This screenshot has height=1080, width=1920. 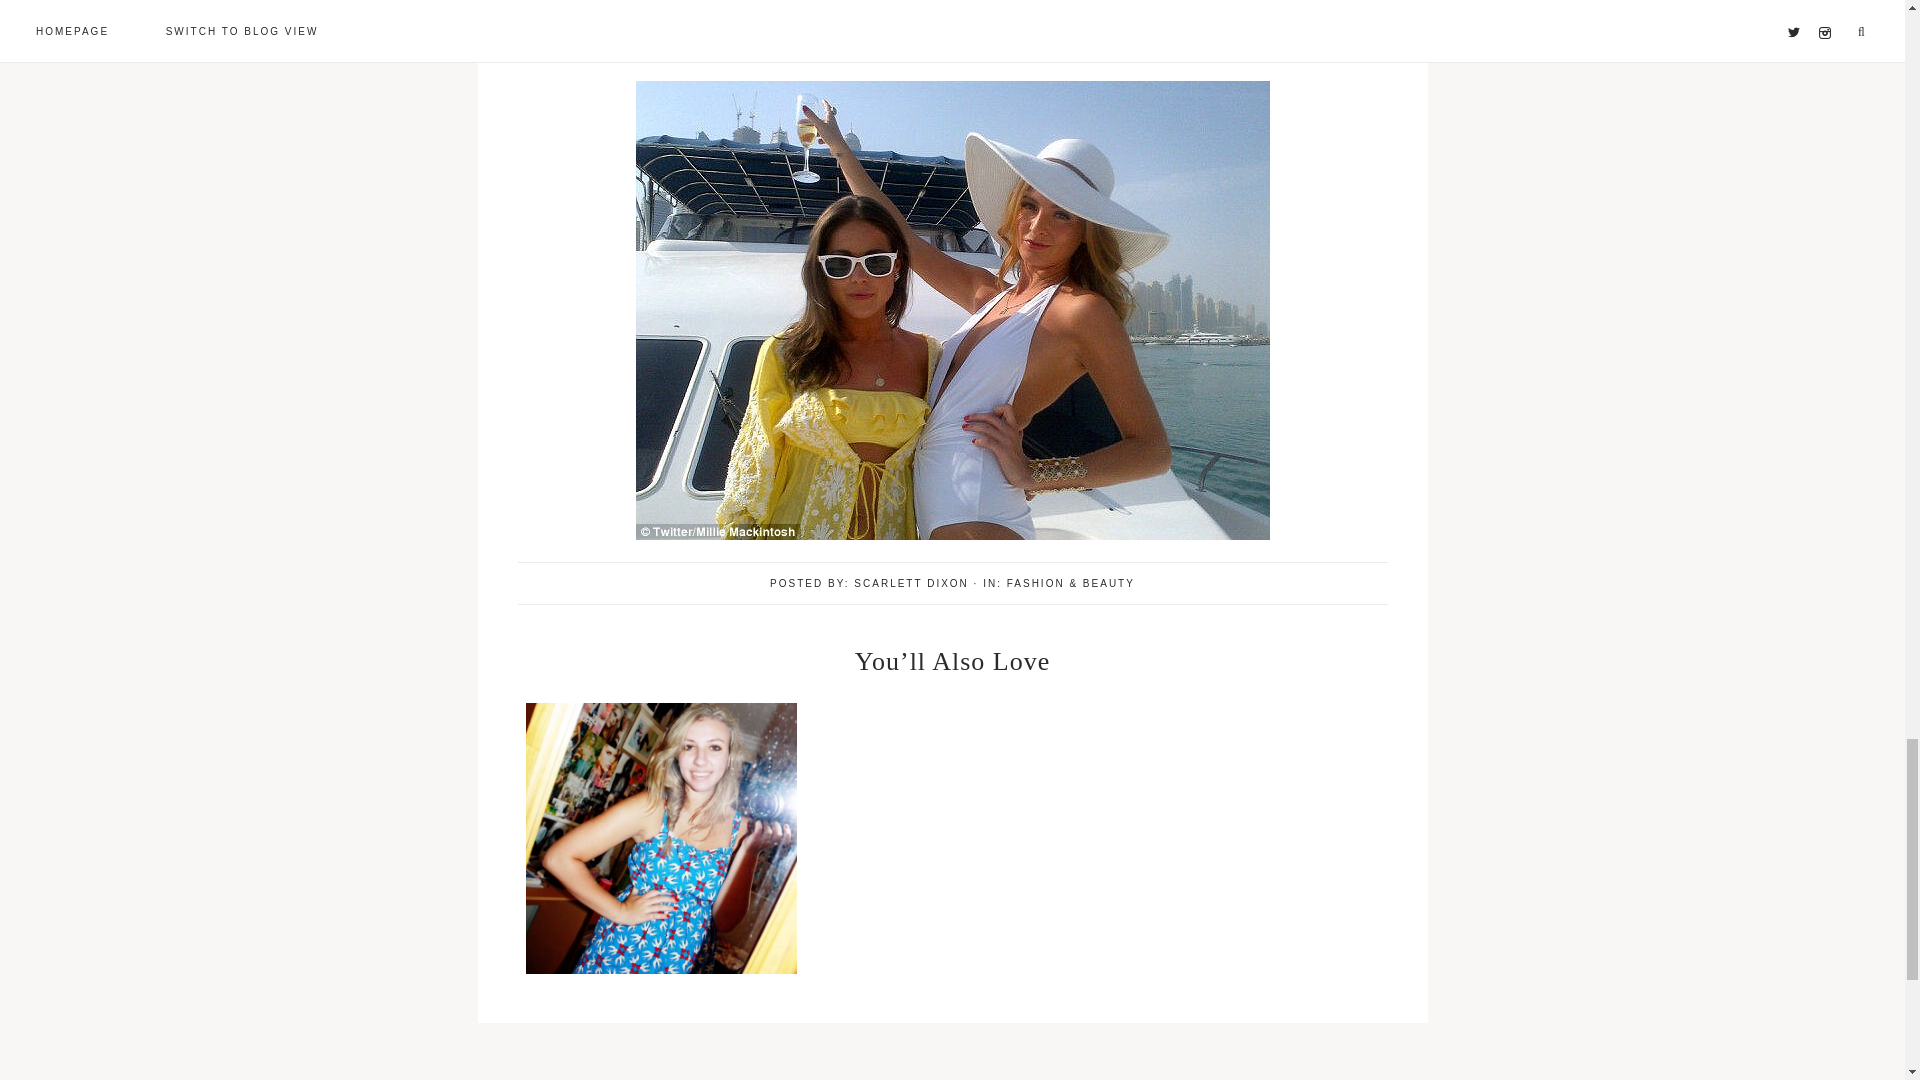 I want to click on SCARLETT DIXON, so click(x=912, y=582).